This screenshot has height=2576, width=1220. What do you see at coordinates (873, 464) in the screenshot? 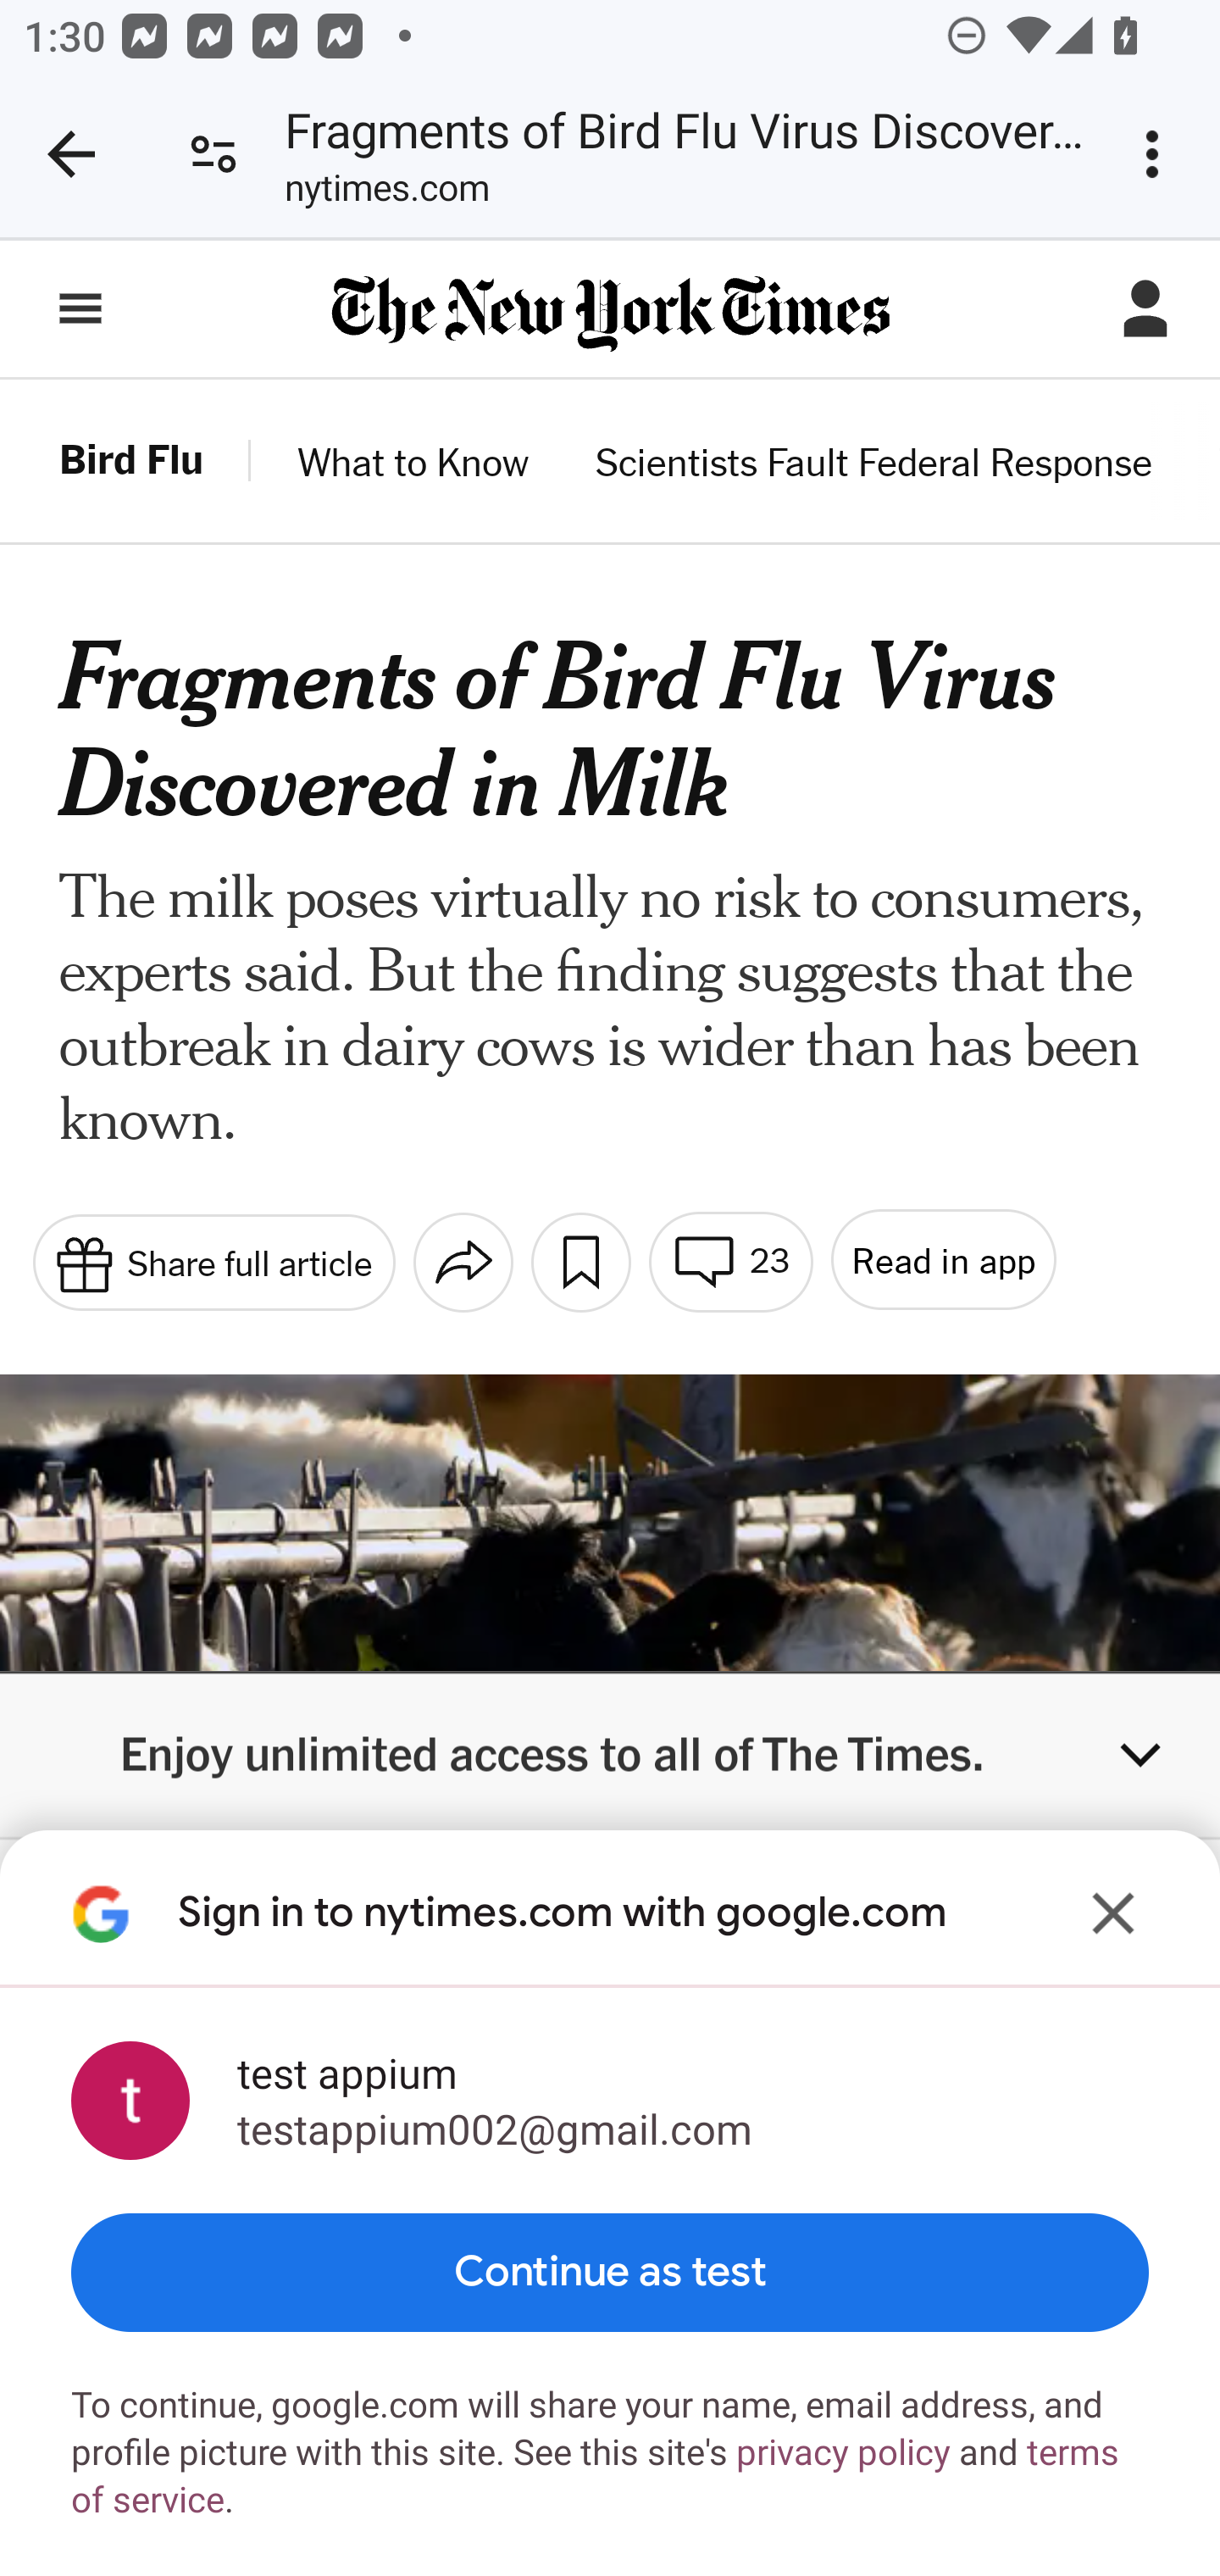
I see `Scientists Fault Federal Response` at bounding box center [873, 464].